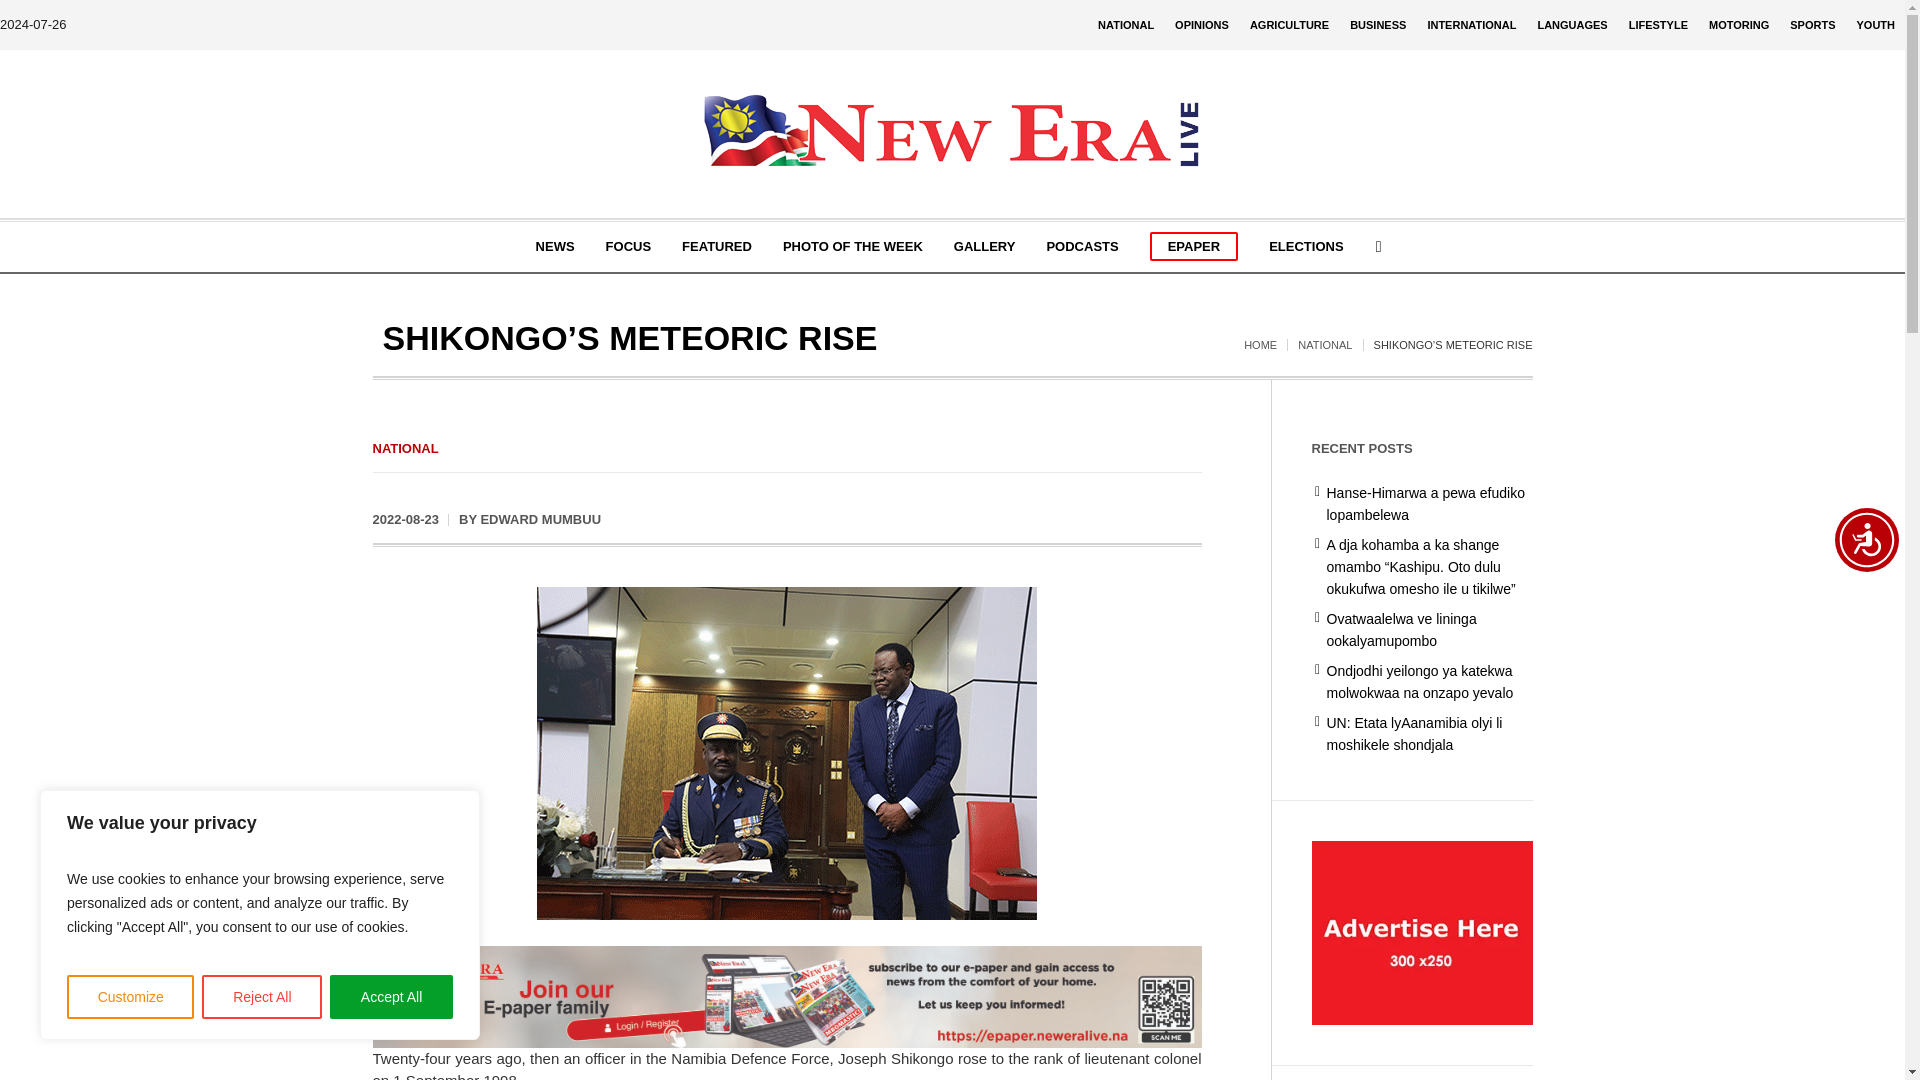  Describe the element at coordinates (1289, 24) in the screenshot. I see `AGRICULTURE` at that location.